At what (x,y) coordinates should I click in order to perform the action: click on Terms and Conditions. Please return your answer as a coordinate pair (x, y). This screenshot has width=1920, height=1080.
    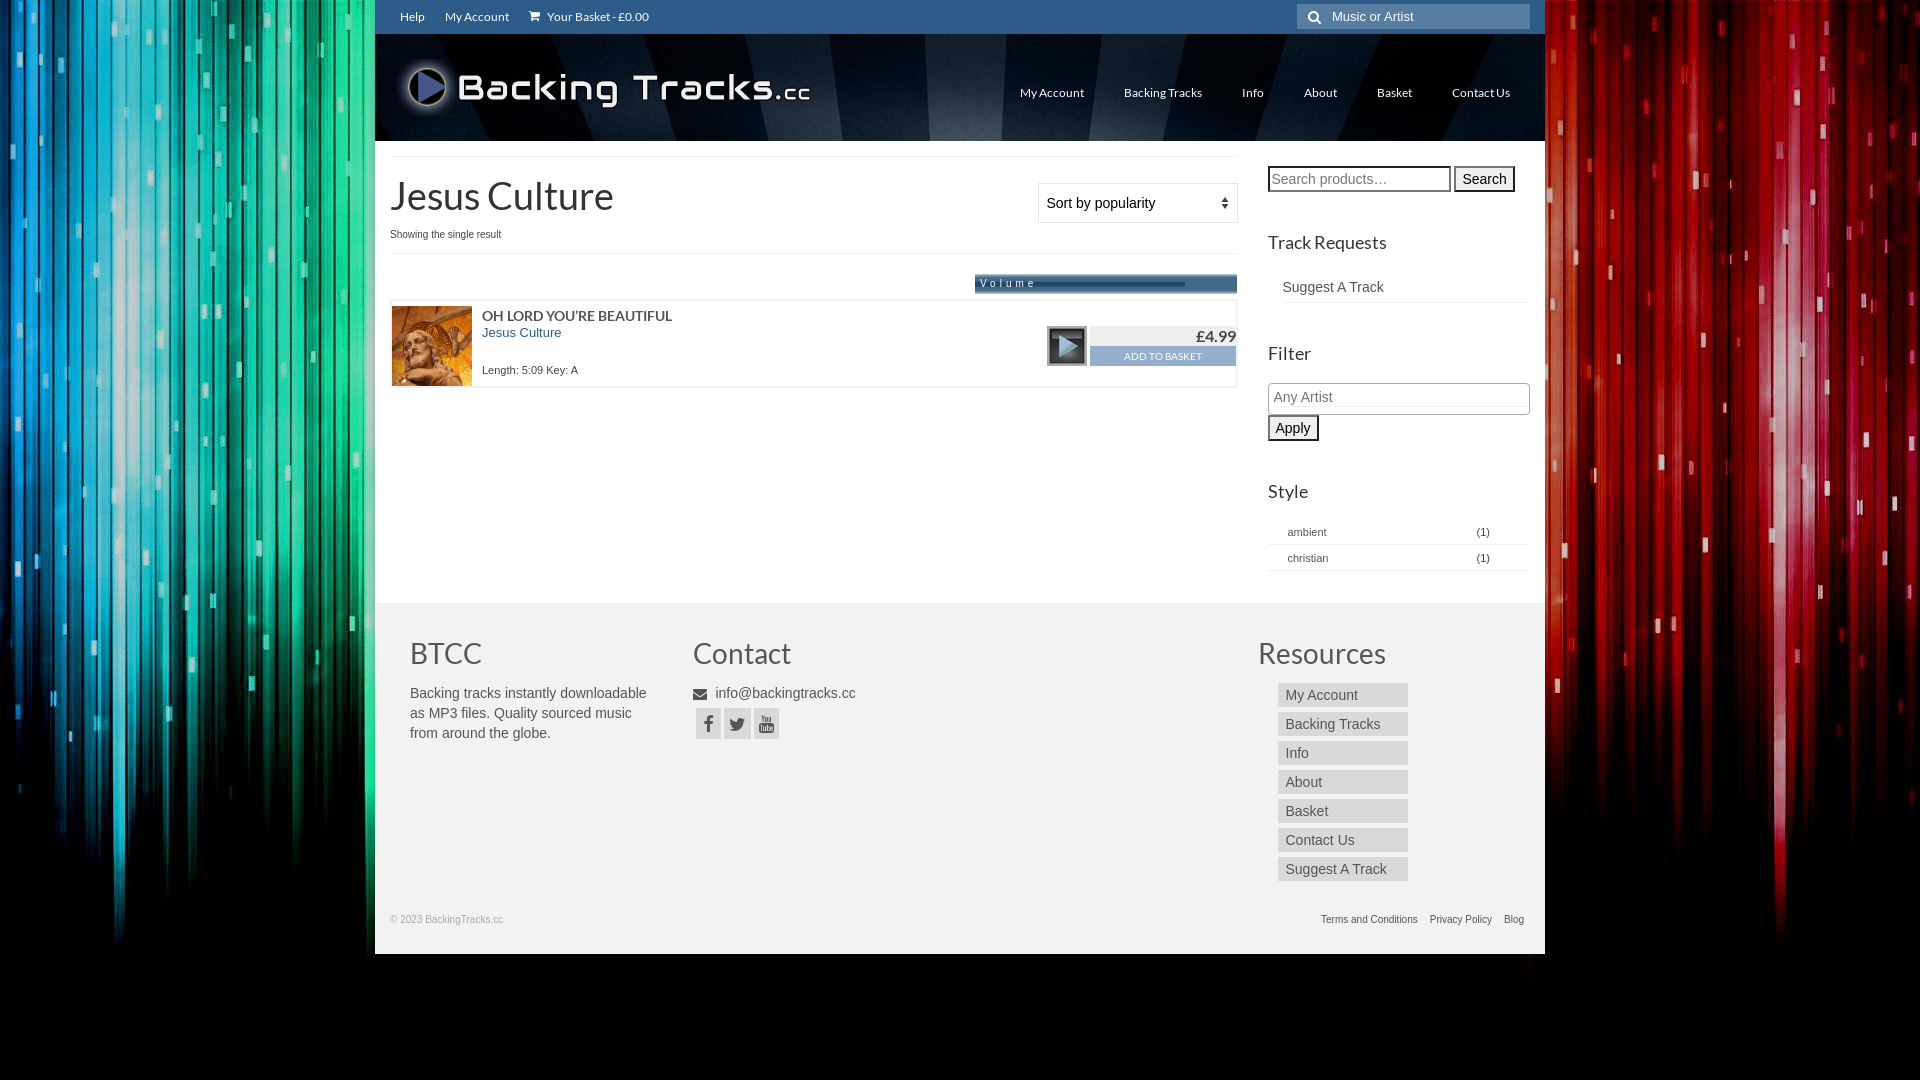
    Looking at the image, I should click on (1370, 920).